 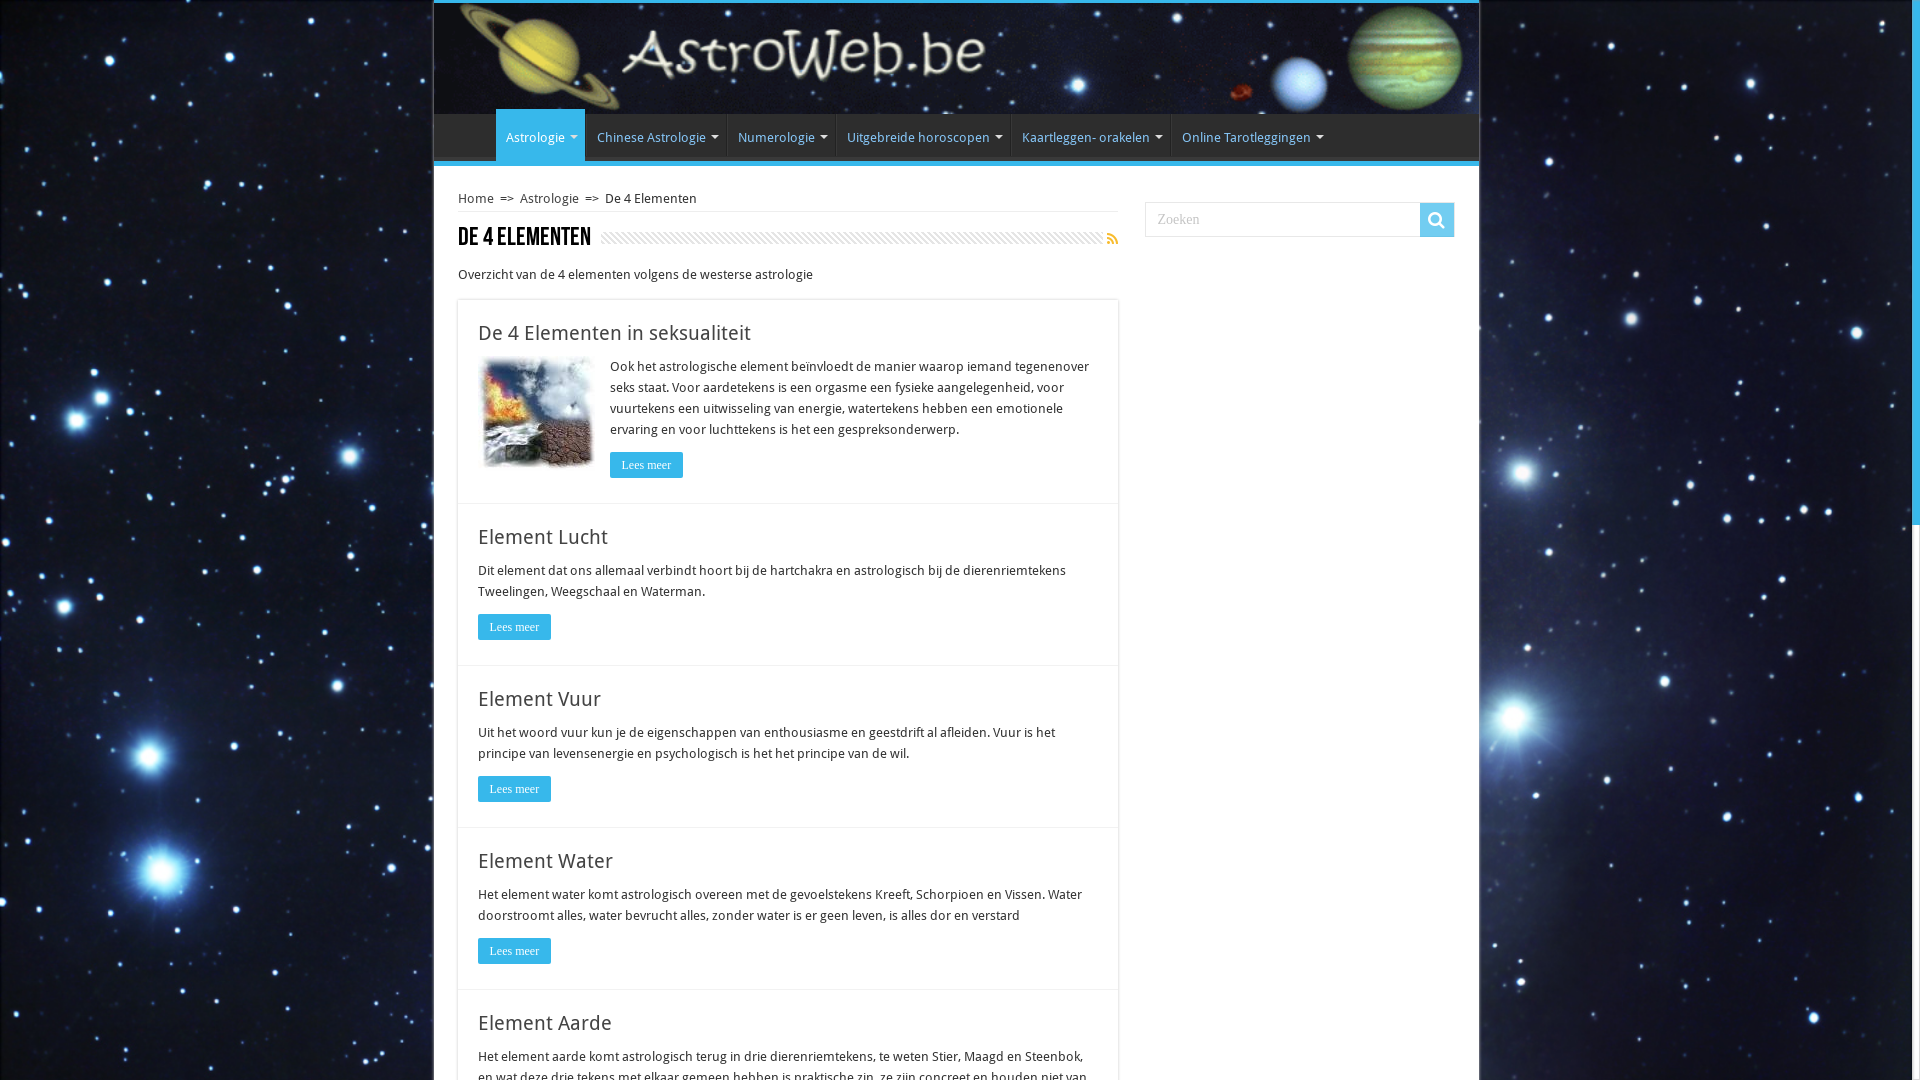 I want to click on Lees meer, so click(x=515, y=789).